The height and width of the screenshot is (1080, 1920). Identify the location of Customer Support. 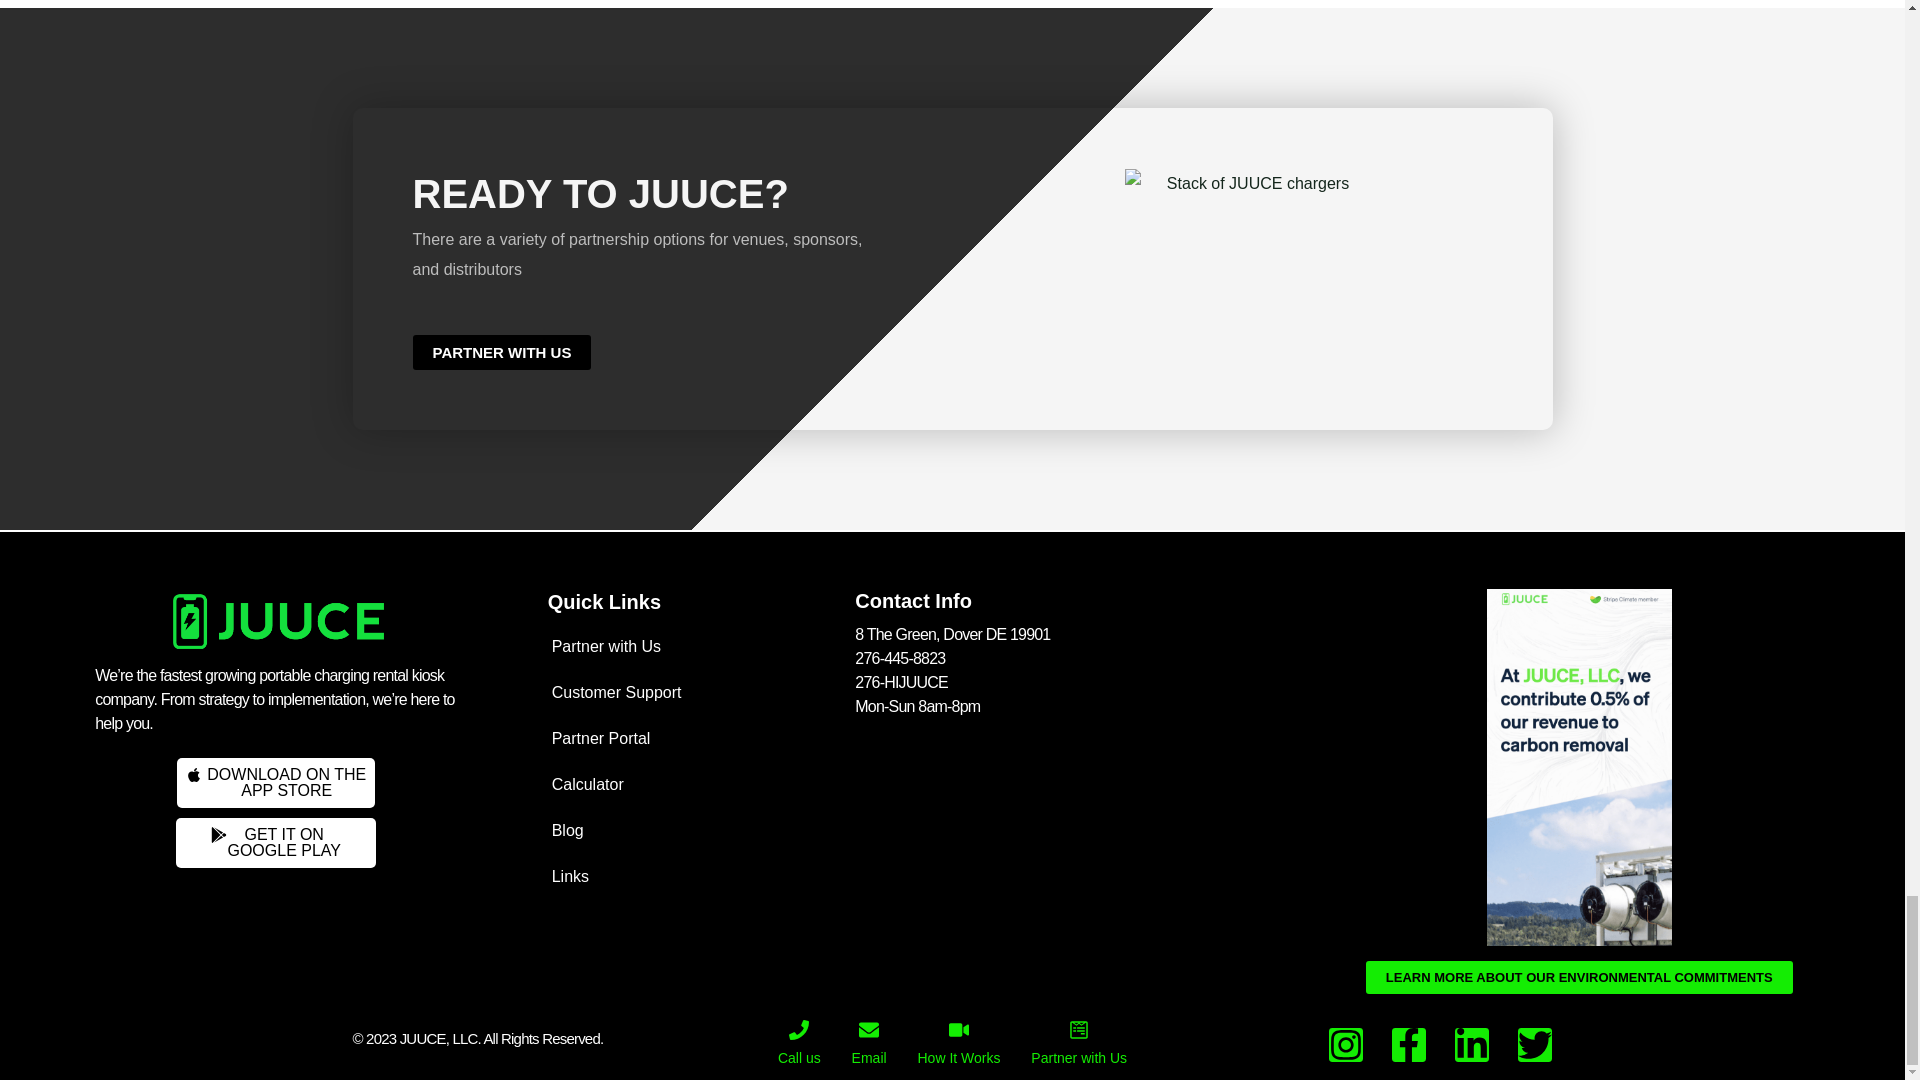
(1080, 814).